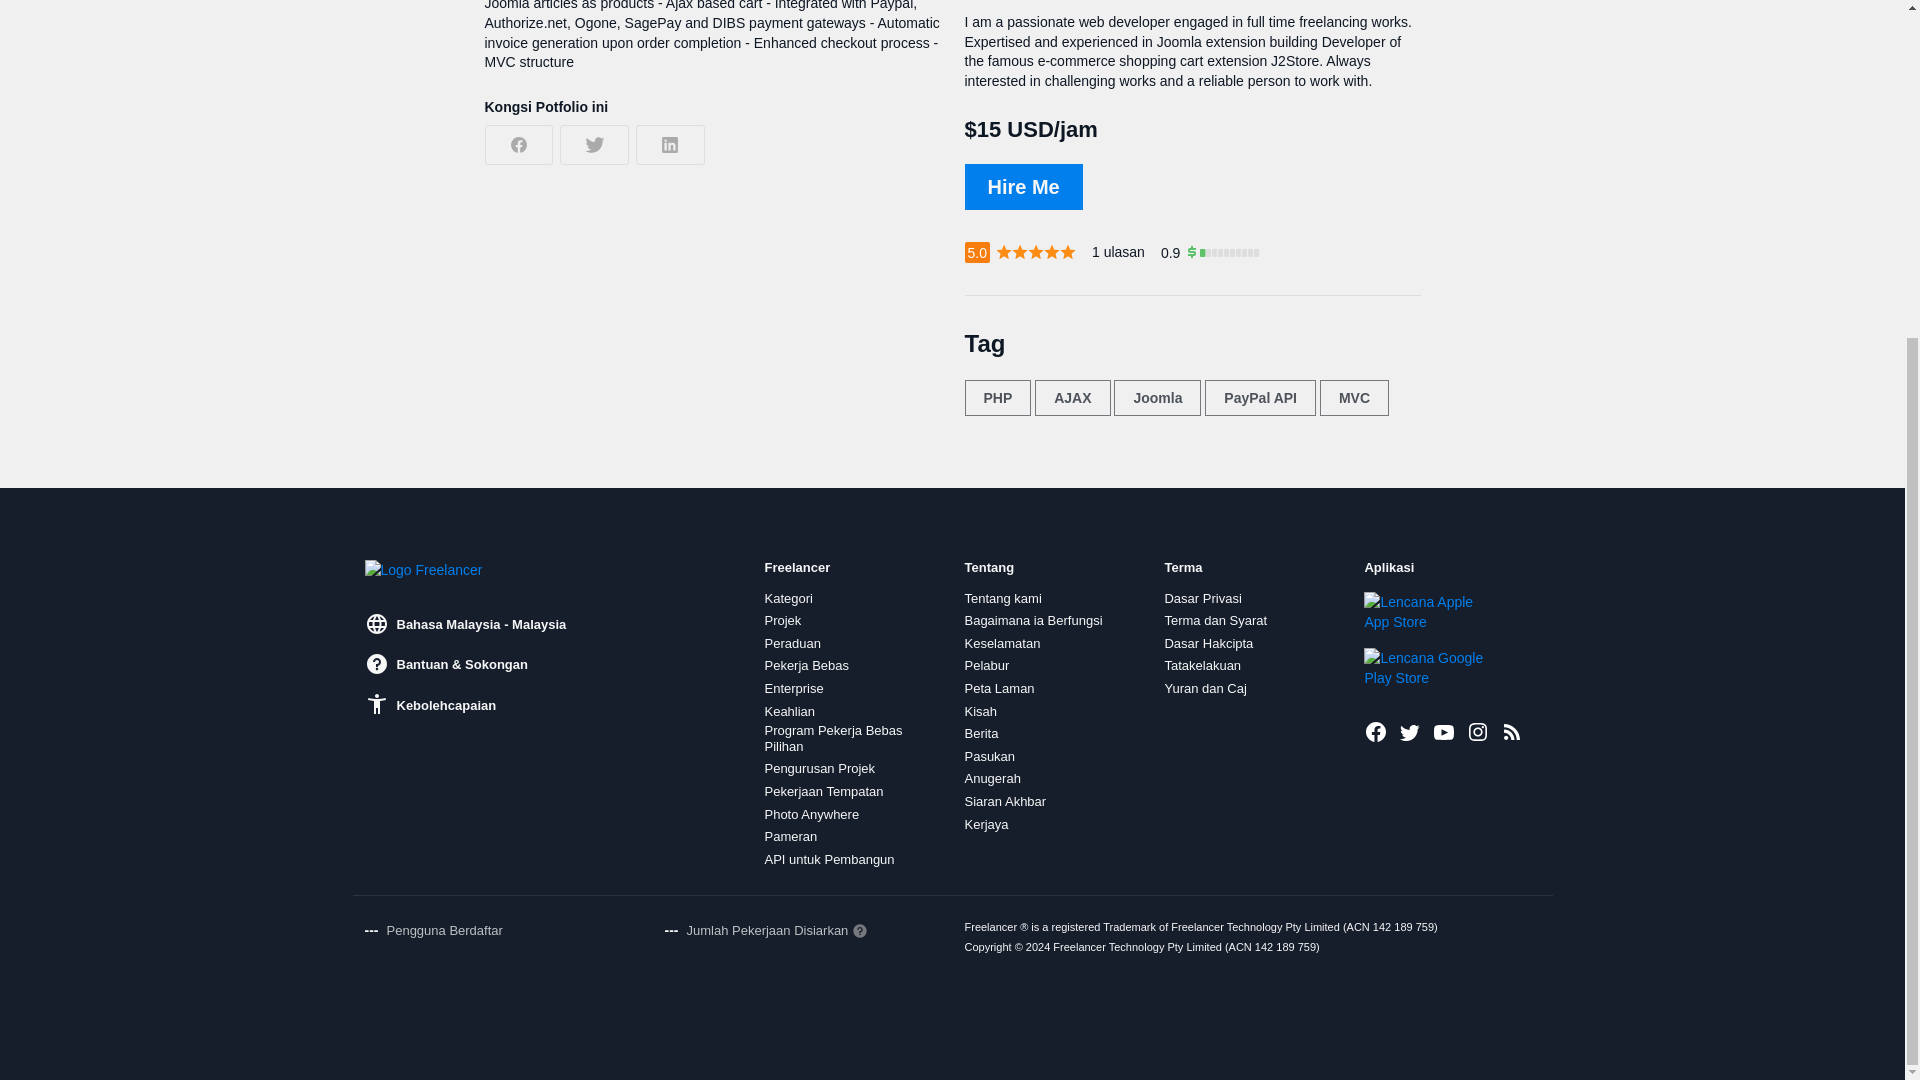 The image size is (1920, 1080). I want to click on Hire Me, so click(1022, 186).